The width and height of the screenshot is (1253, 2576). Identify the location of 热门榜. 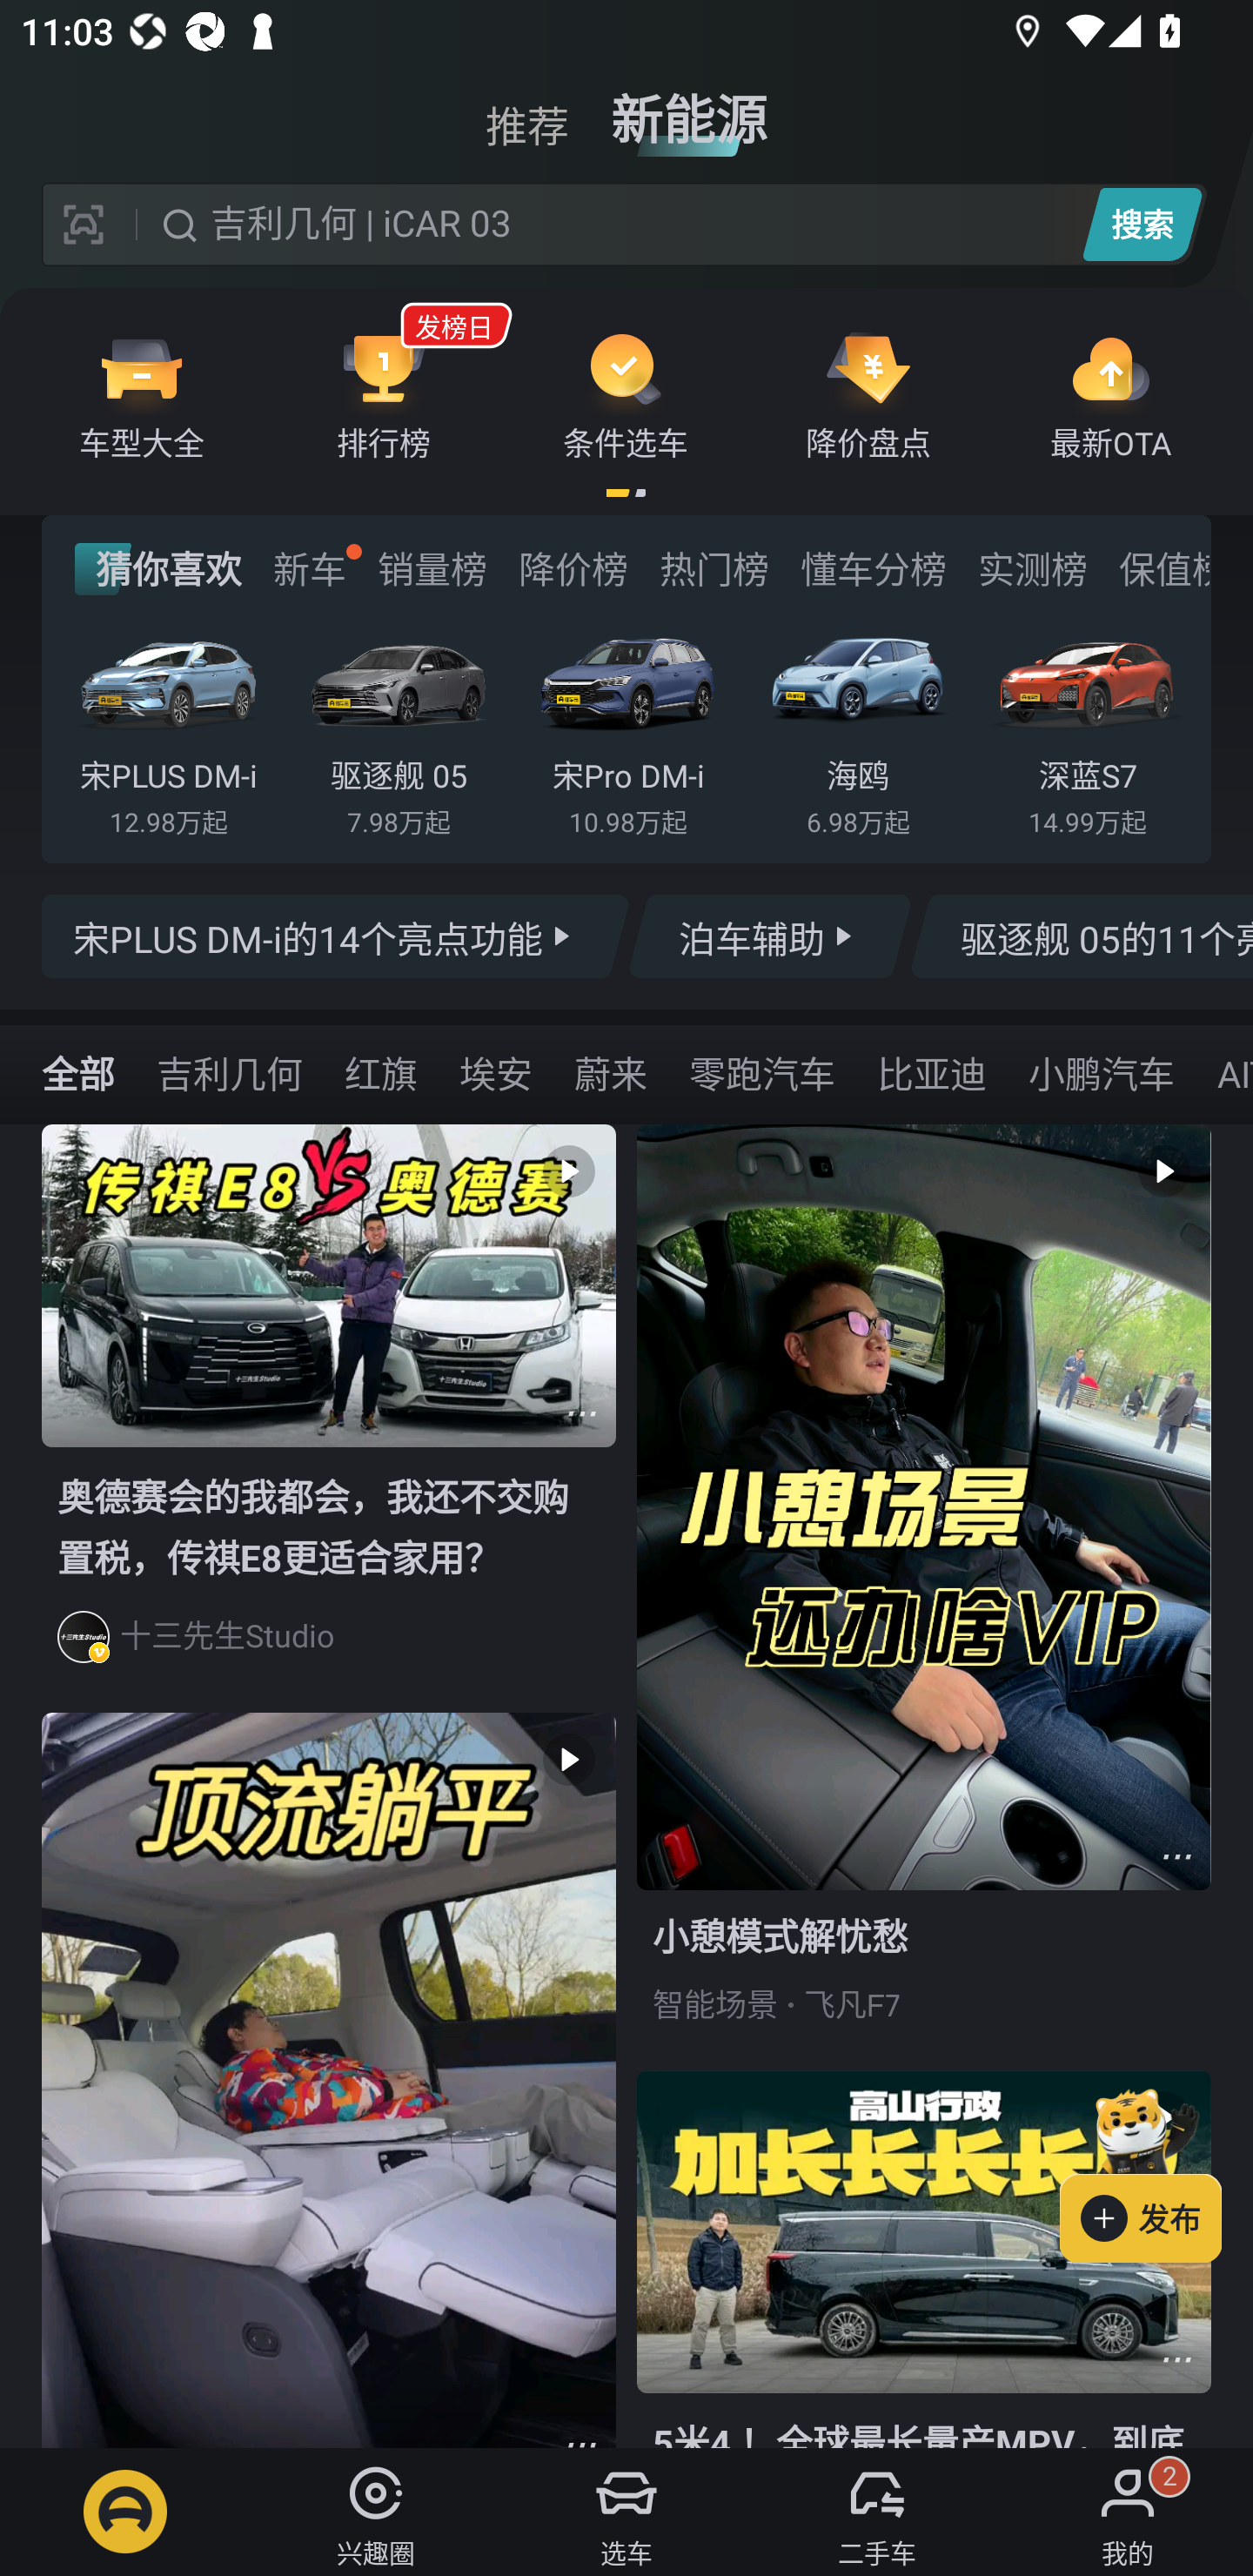
(714, 569).